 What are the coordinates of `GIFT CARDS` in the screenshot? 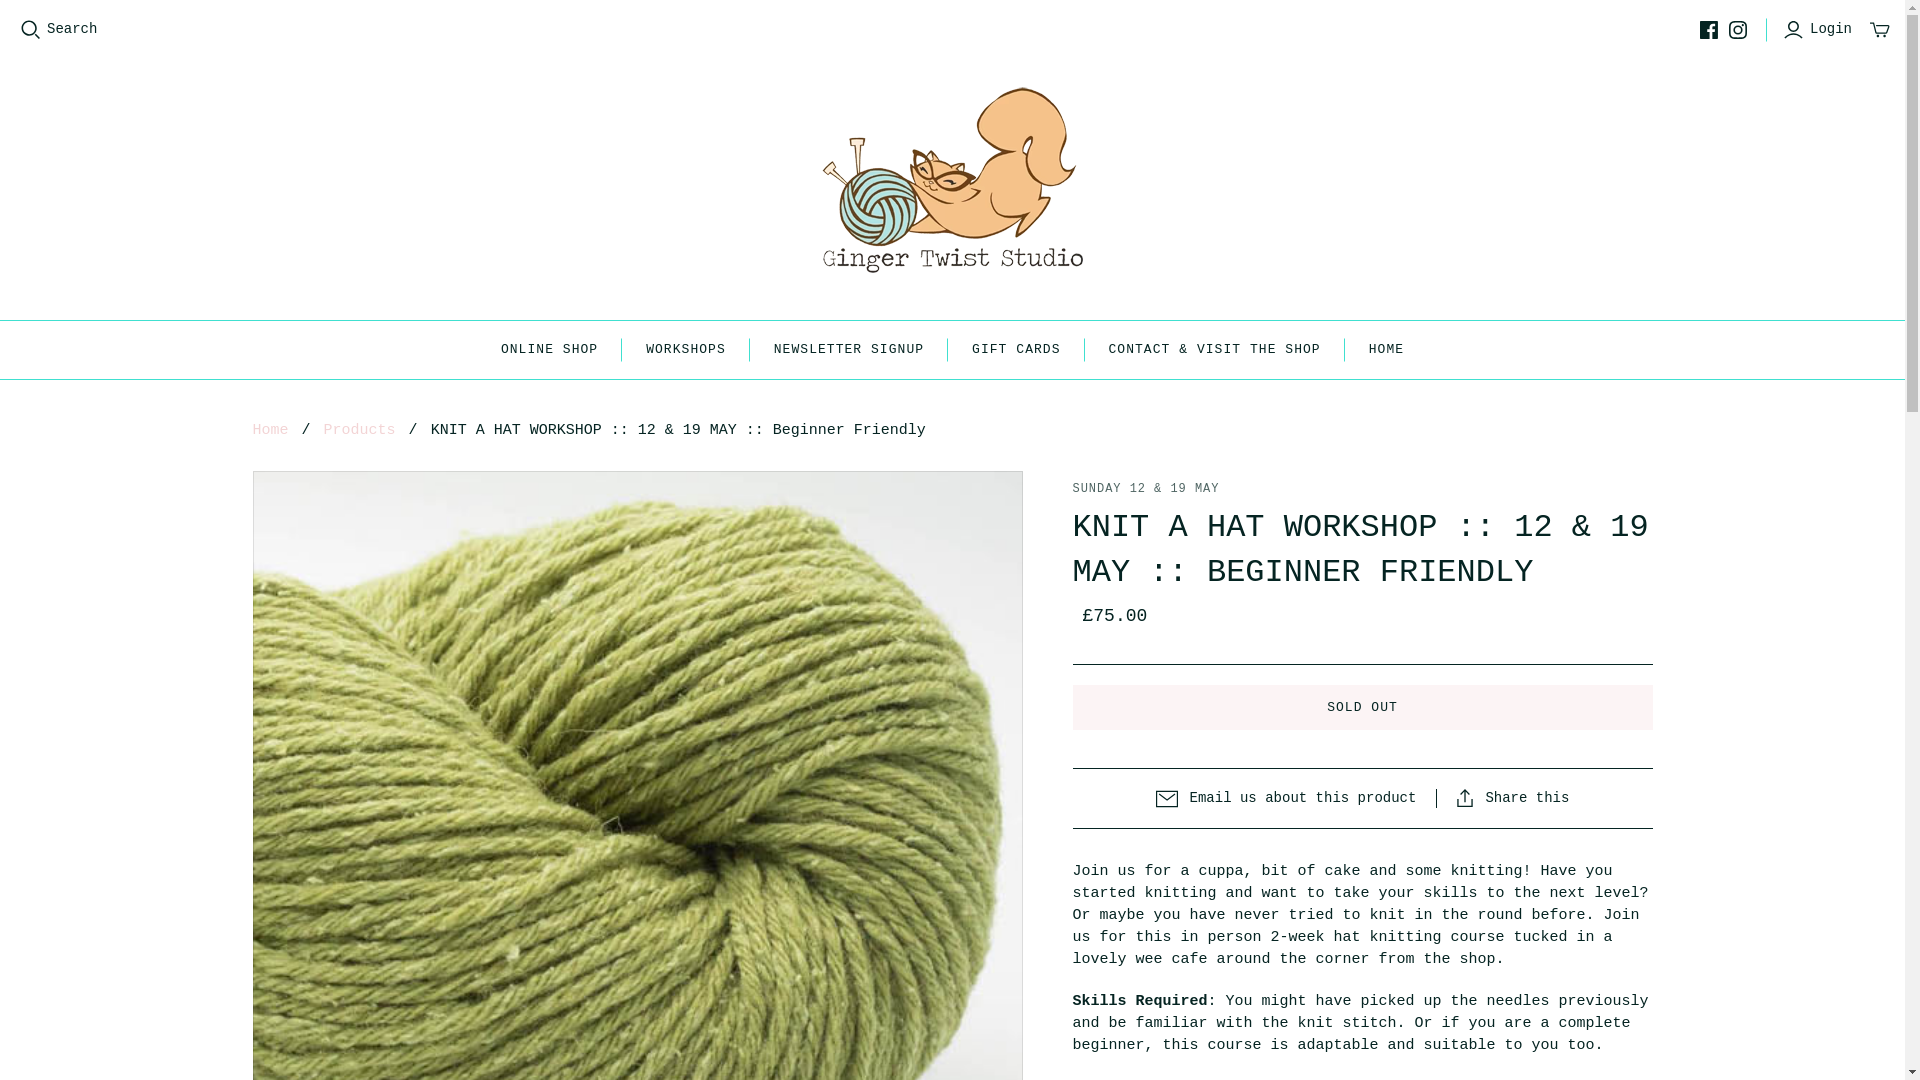 It's located at (1016, 350).